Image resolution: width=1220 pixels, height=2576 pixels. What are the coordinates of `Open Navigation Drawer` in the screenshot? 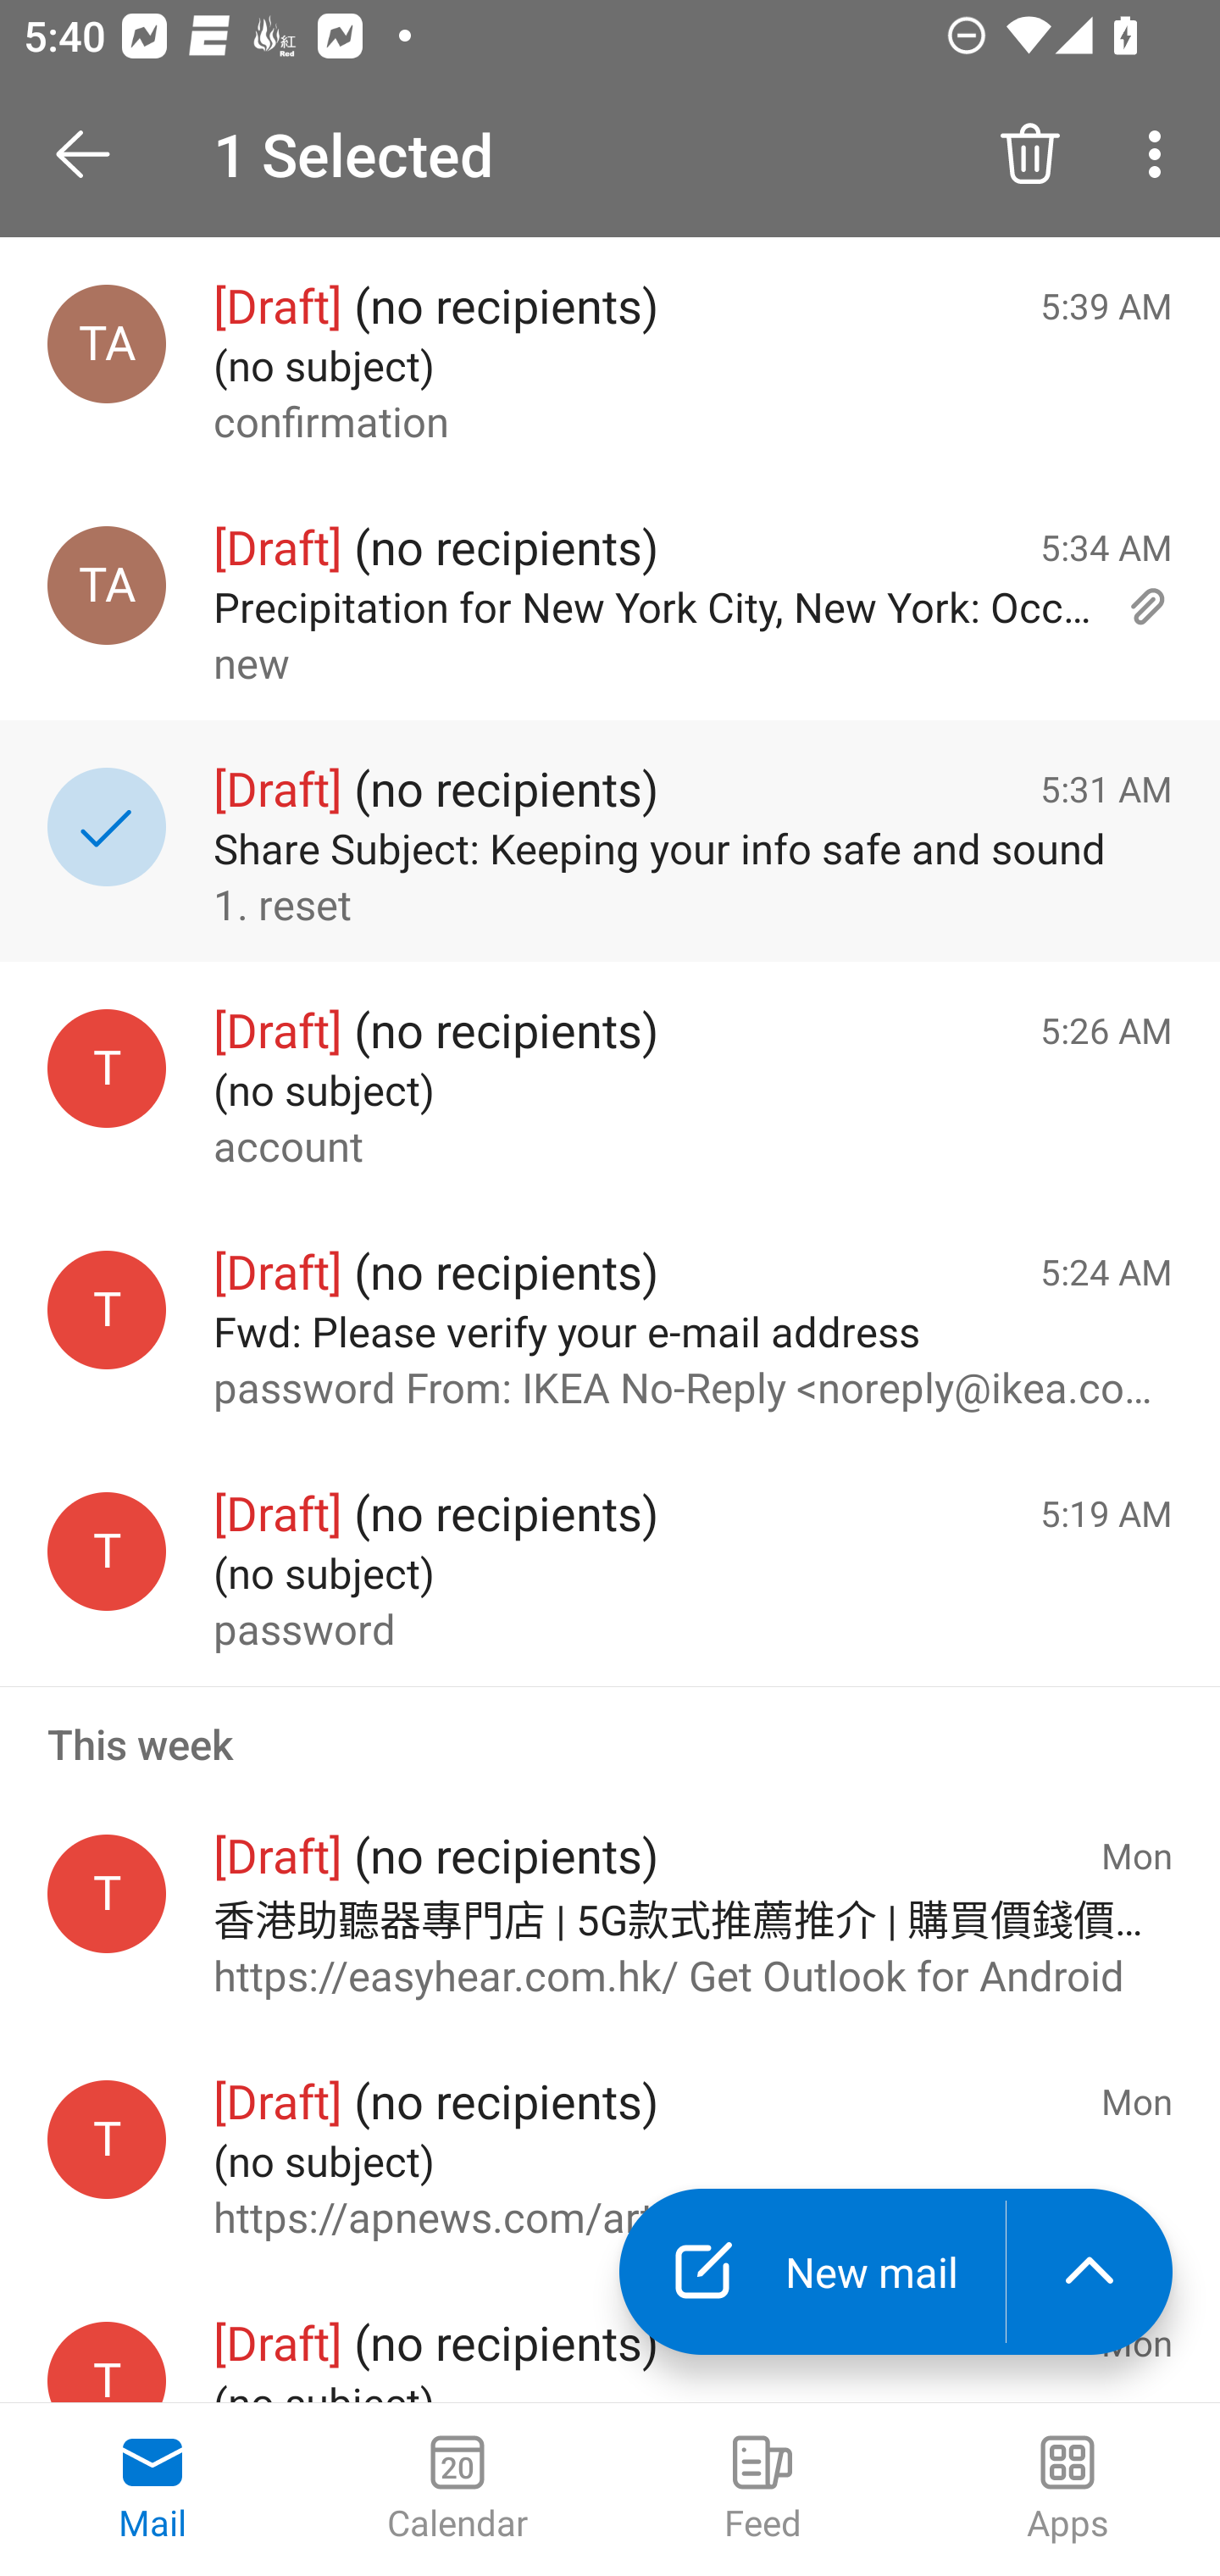 It's located at (94, 154).